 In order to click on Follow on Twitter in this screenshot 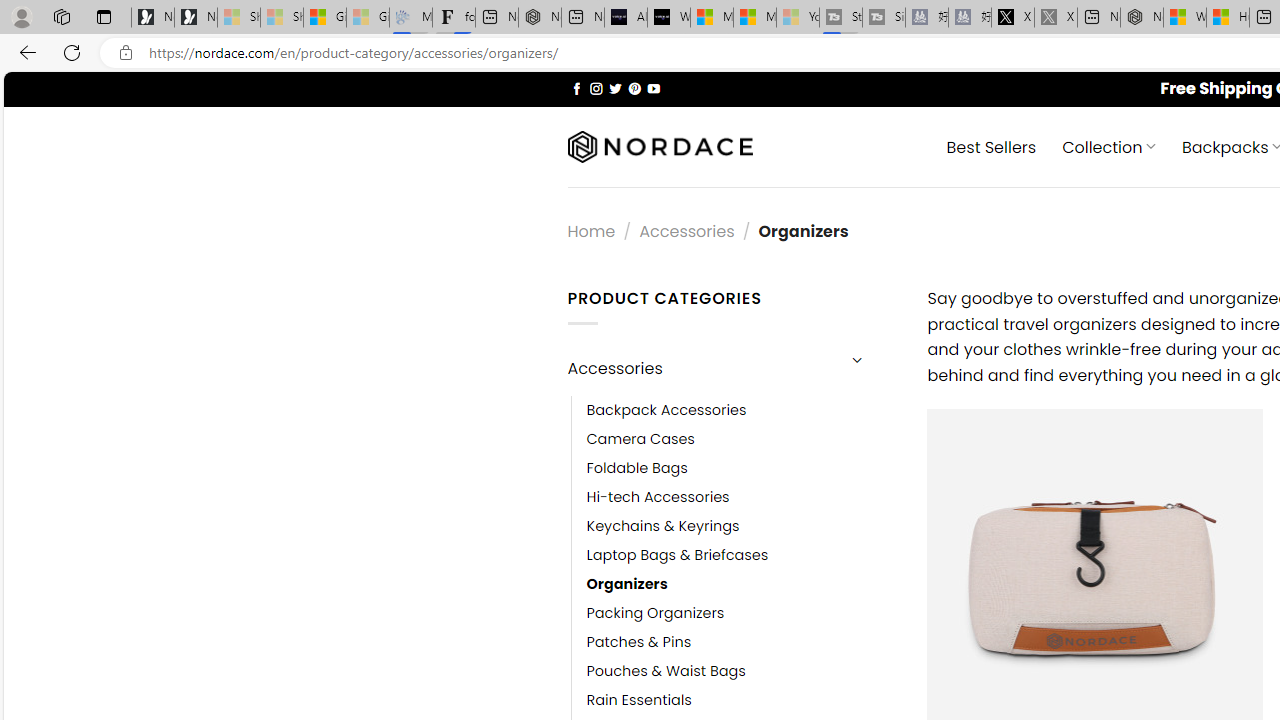, I will do `click(616, 88)`.